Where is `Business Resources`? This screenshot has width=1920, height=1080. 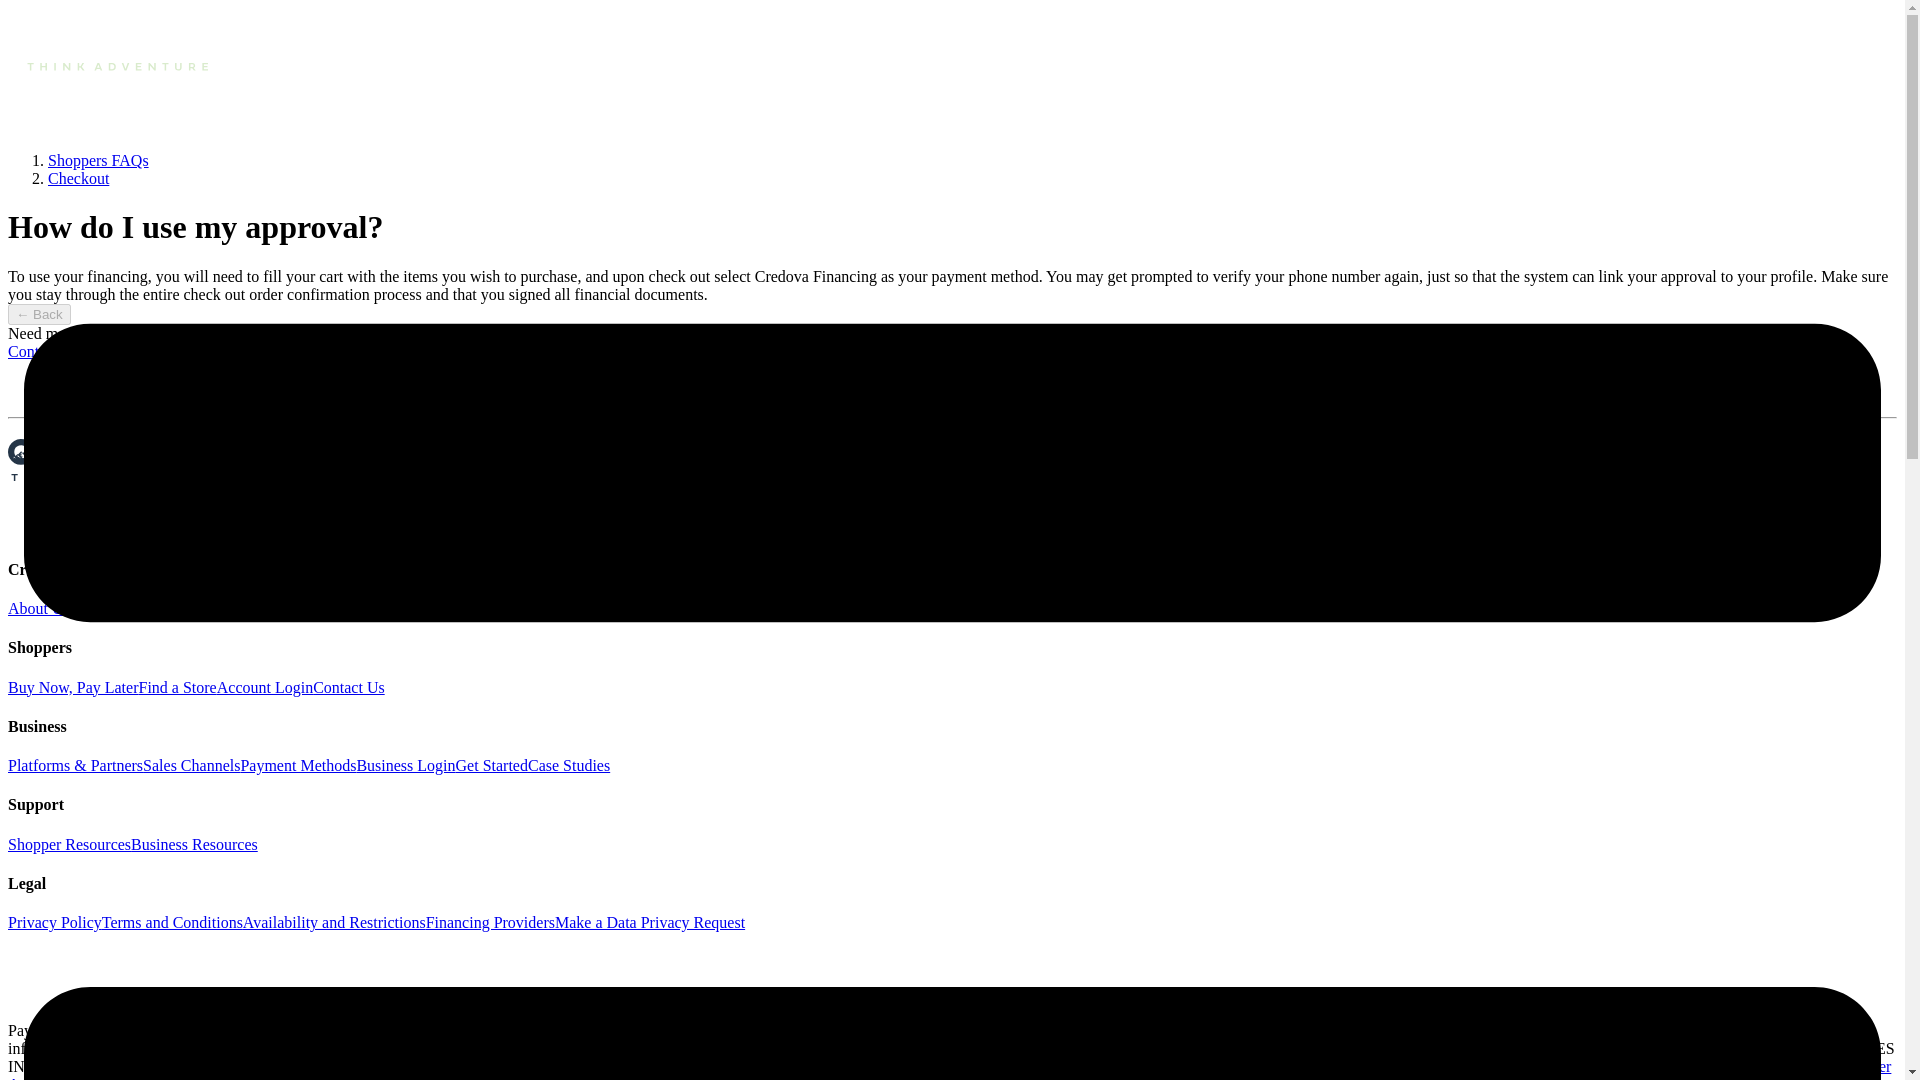 Business Resources is located at coordinates (194, 844).